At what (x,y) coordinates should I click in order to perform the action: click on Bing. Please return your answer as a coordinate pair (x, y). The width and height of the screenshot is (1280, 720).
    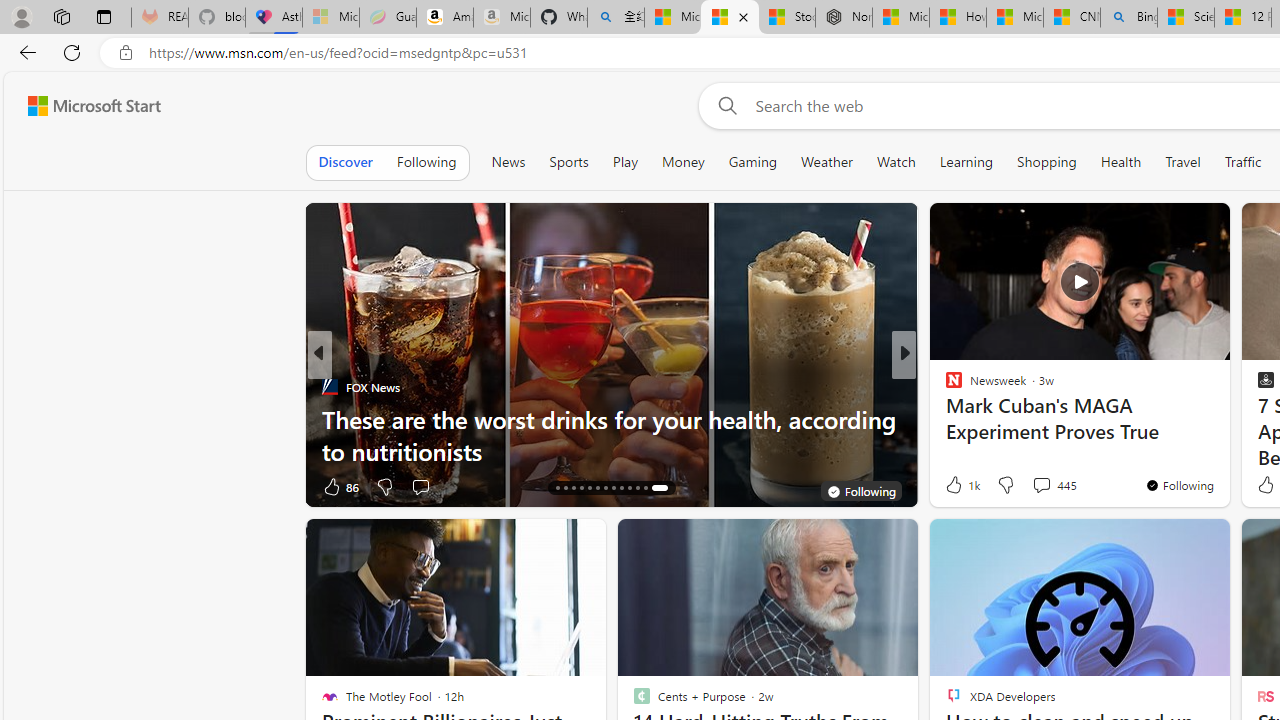
    Looking at the image, I should click on (1128, 18).